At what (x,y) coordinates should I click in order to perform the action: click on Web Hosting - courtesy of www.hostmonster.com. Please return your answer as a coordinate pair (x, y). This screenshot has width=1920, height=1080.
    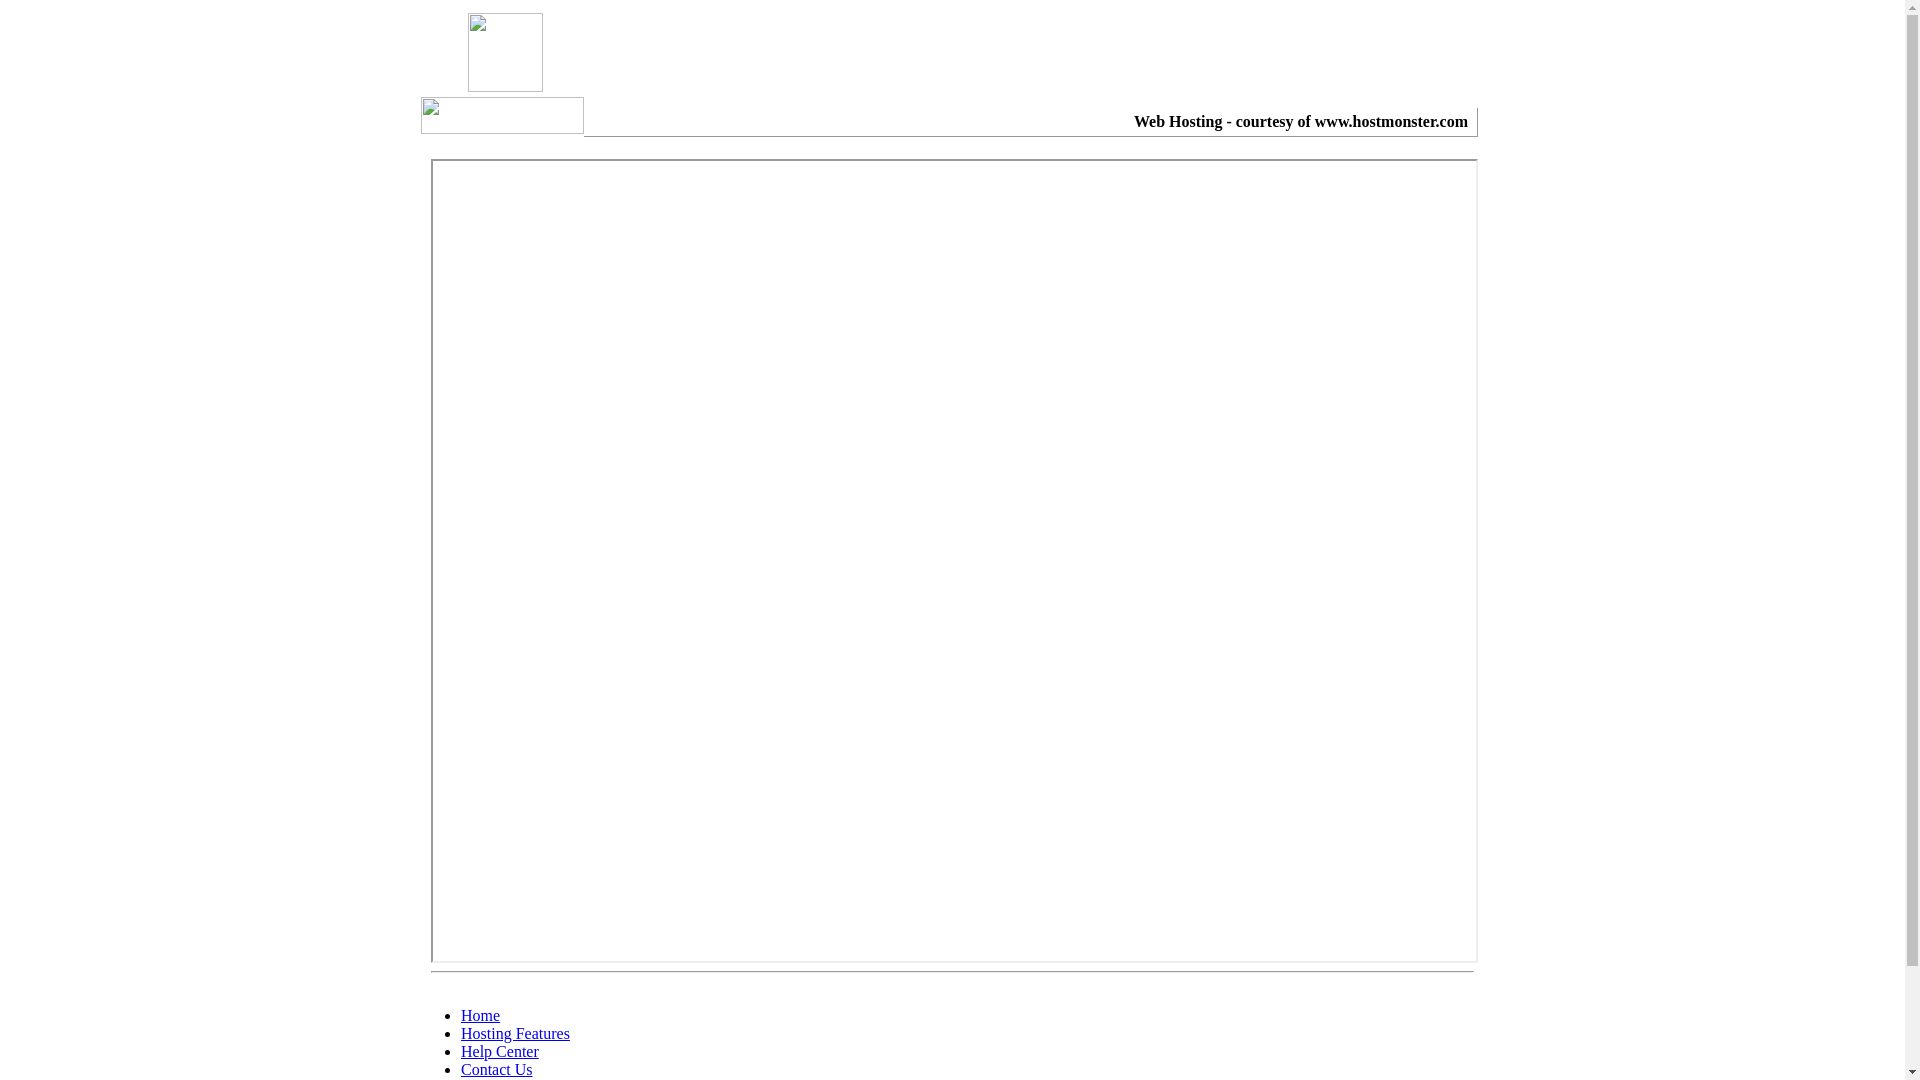
    Looking at the image, I should click on (1301, 122).